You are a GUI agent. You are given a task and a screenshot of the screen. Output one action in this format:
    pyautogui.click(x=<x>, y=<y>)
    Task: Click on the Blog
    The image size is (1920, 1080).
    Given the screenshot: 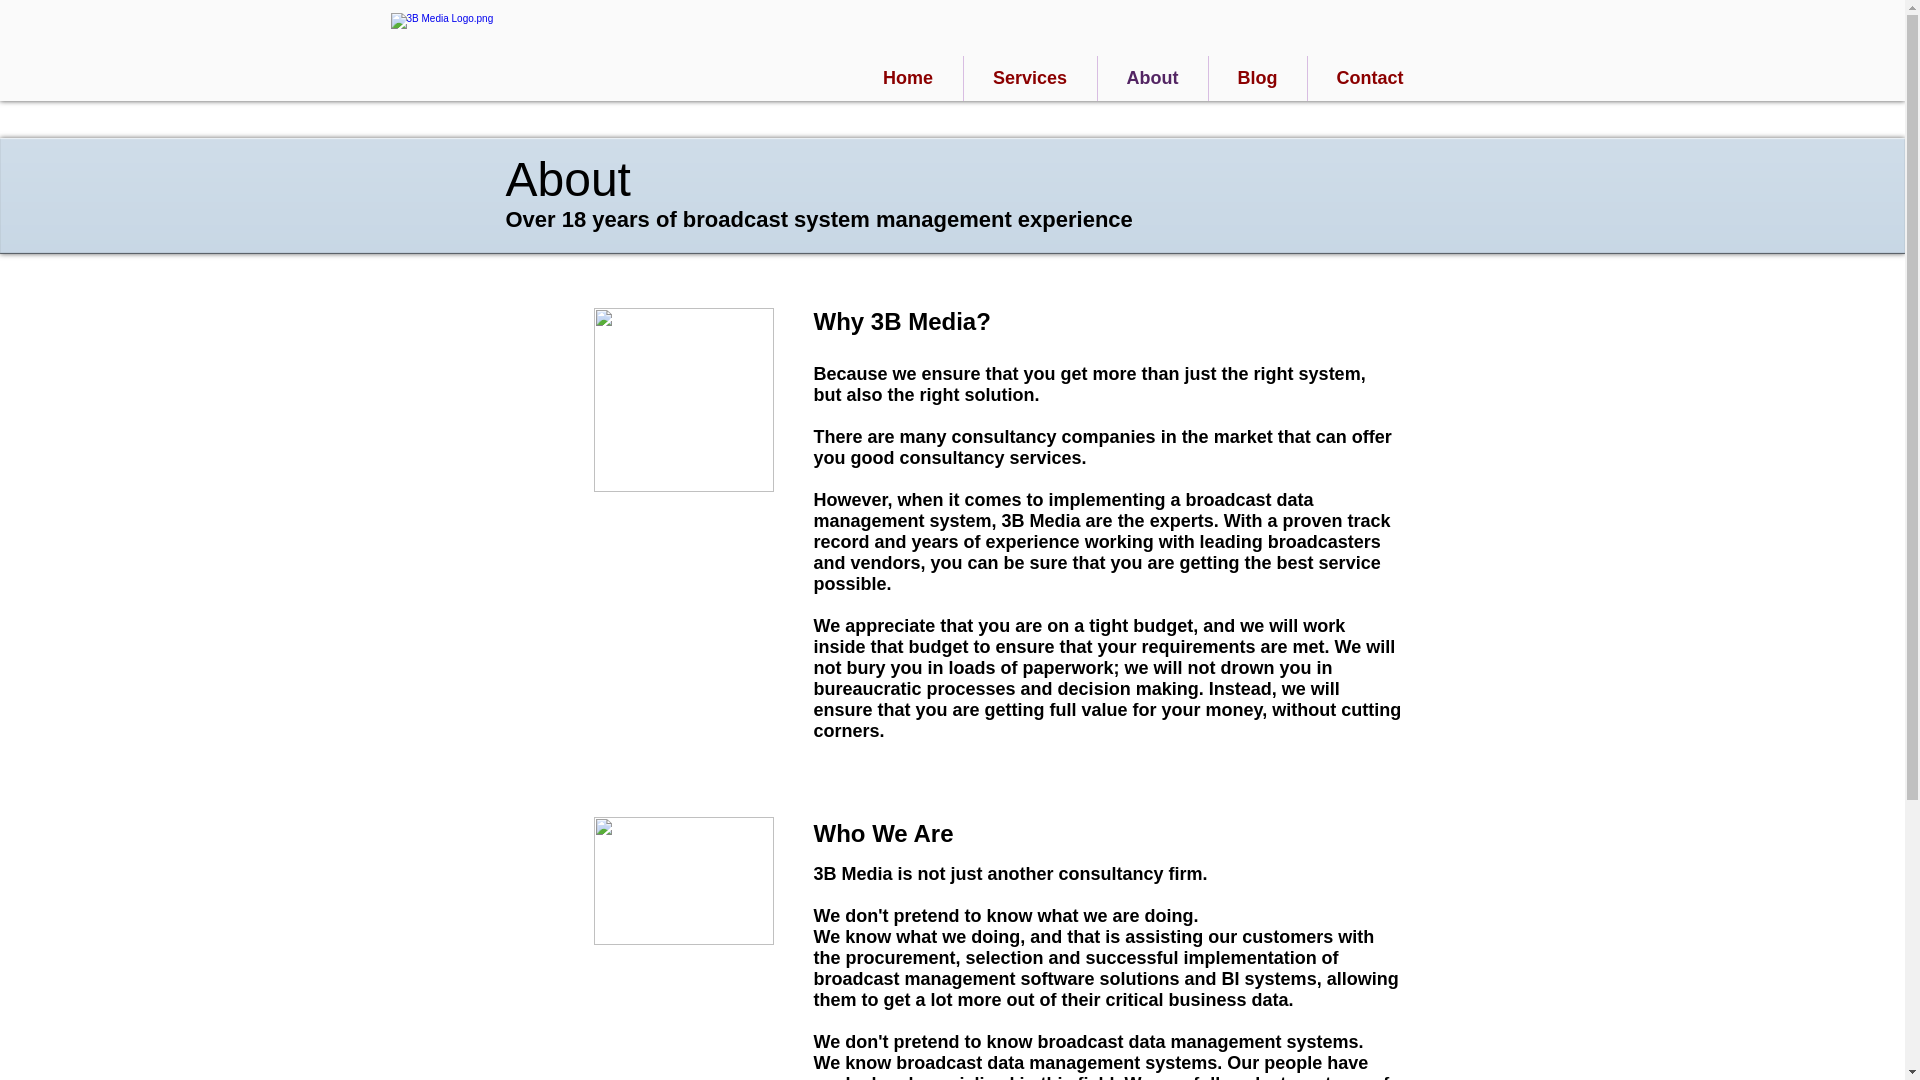 What is the action you would take?
    pyautogui.click(x=1257, y=78)
    